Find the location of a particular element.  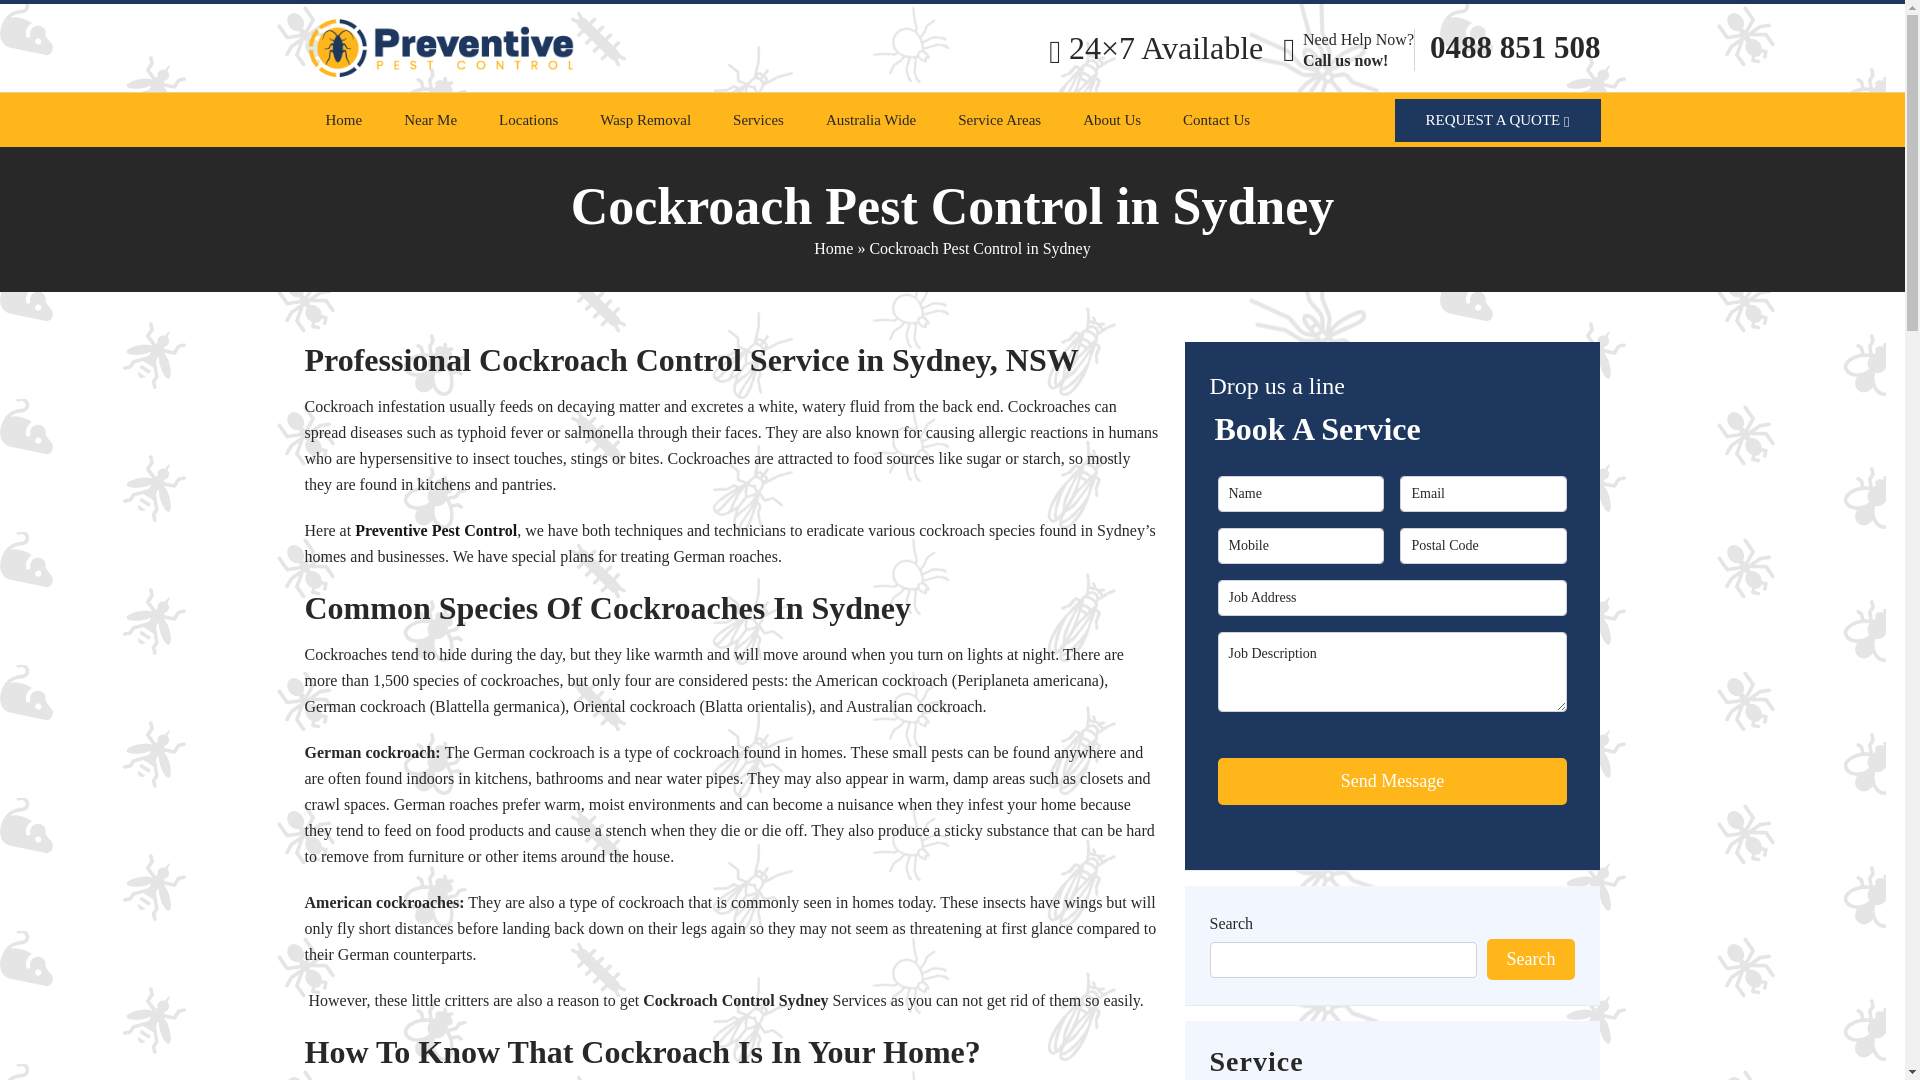

Services is located at coordinates (758, 119).